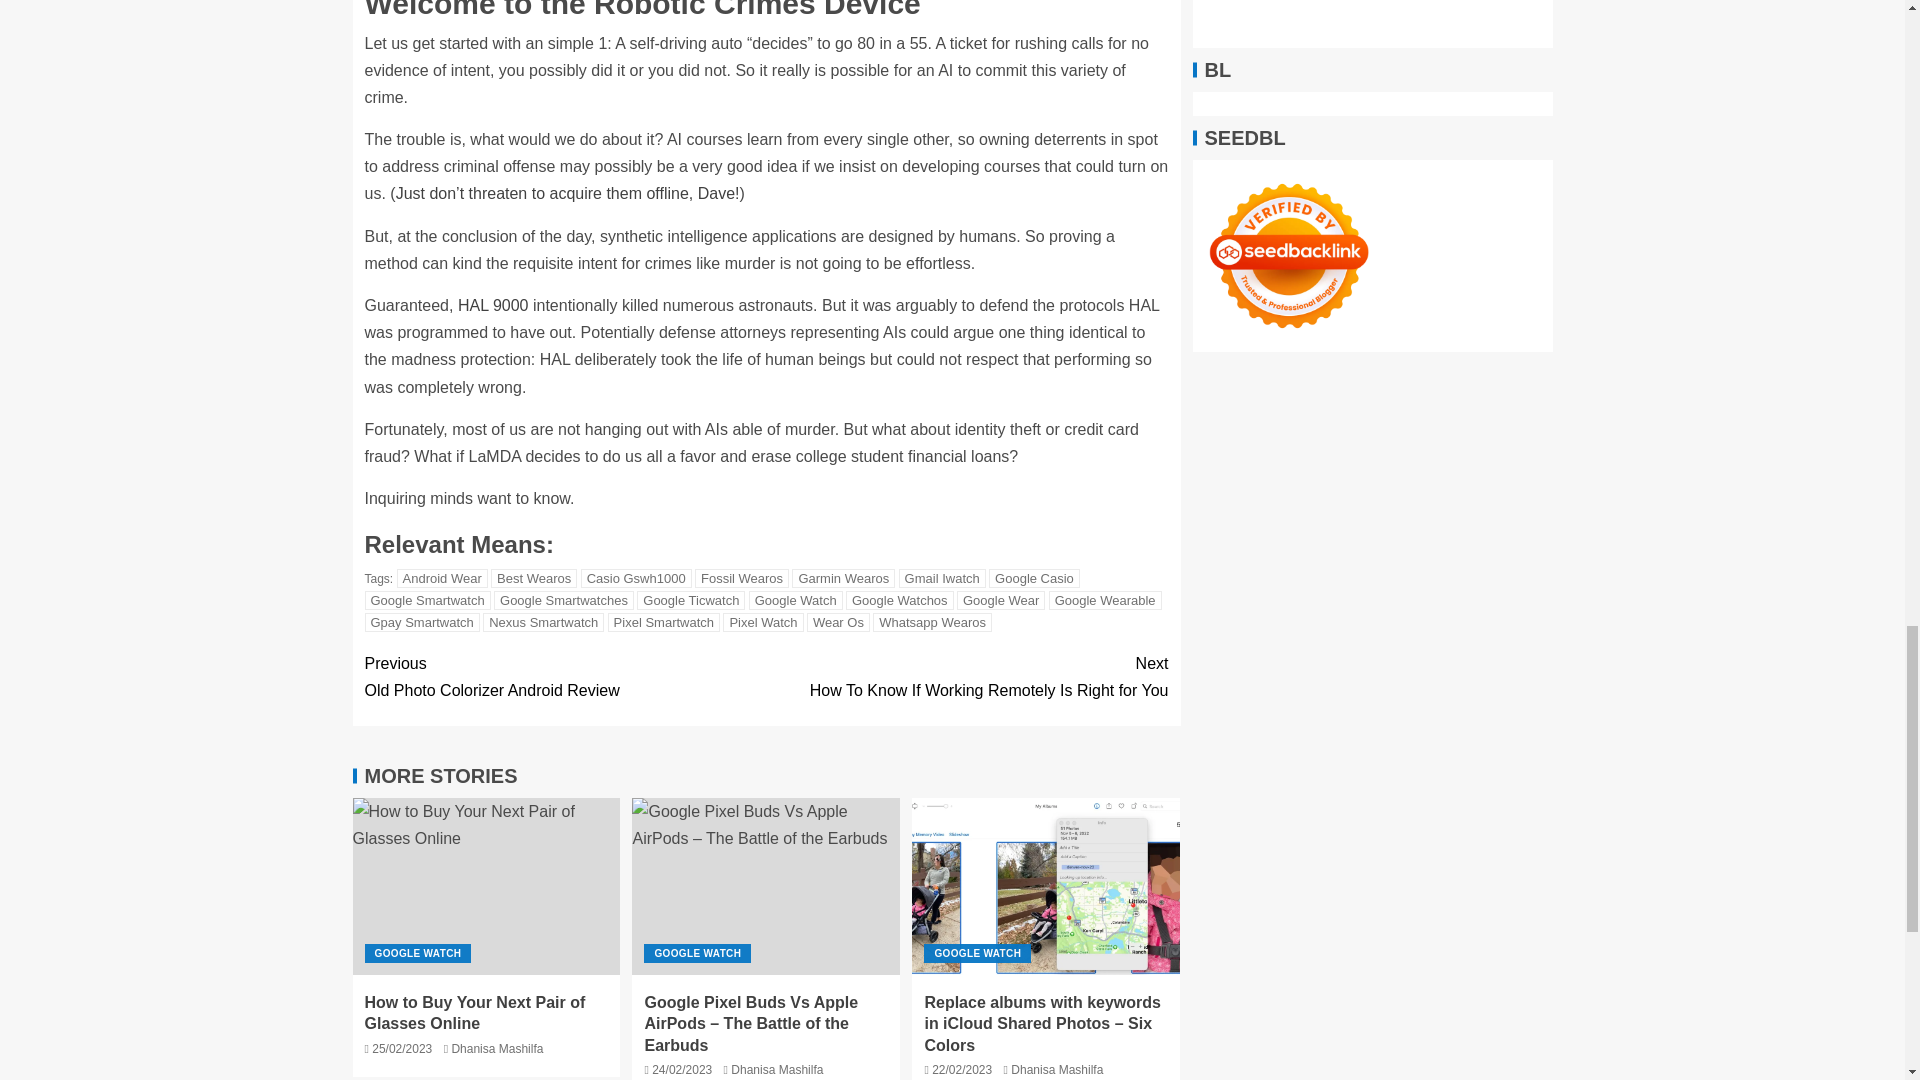  I want to click on Android Wear, so click(442, 578).